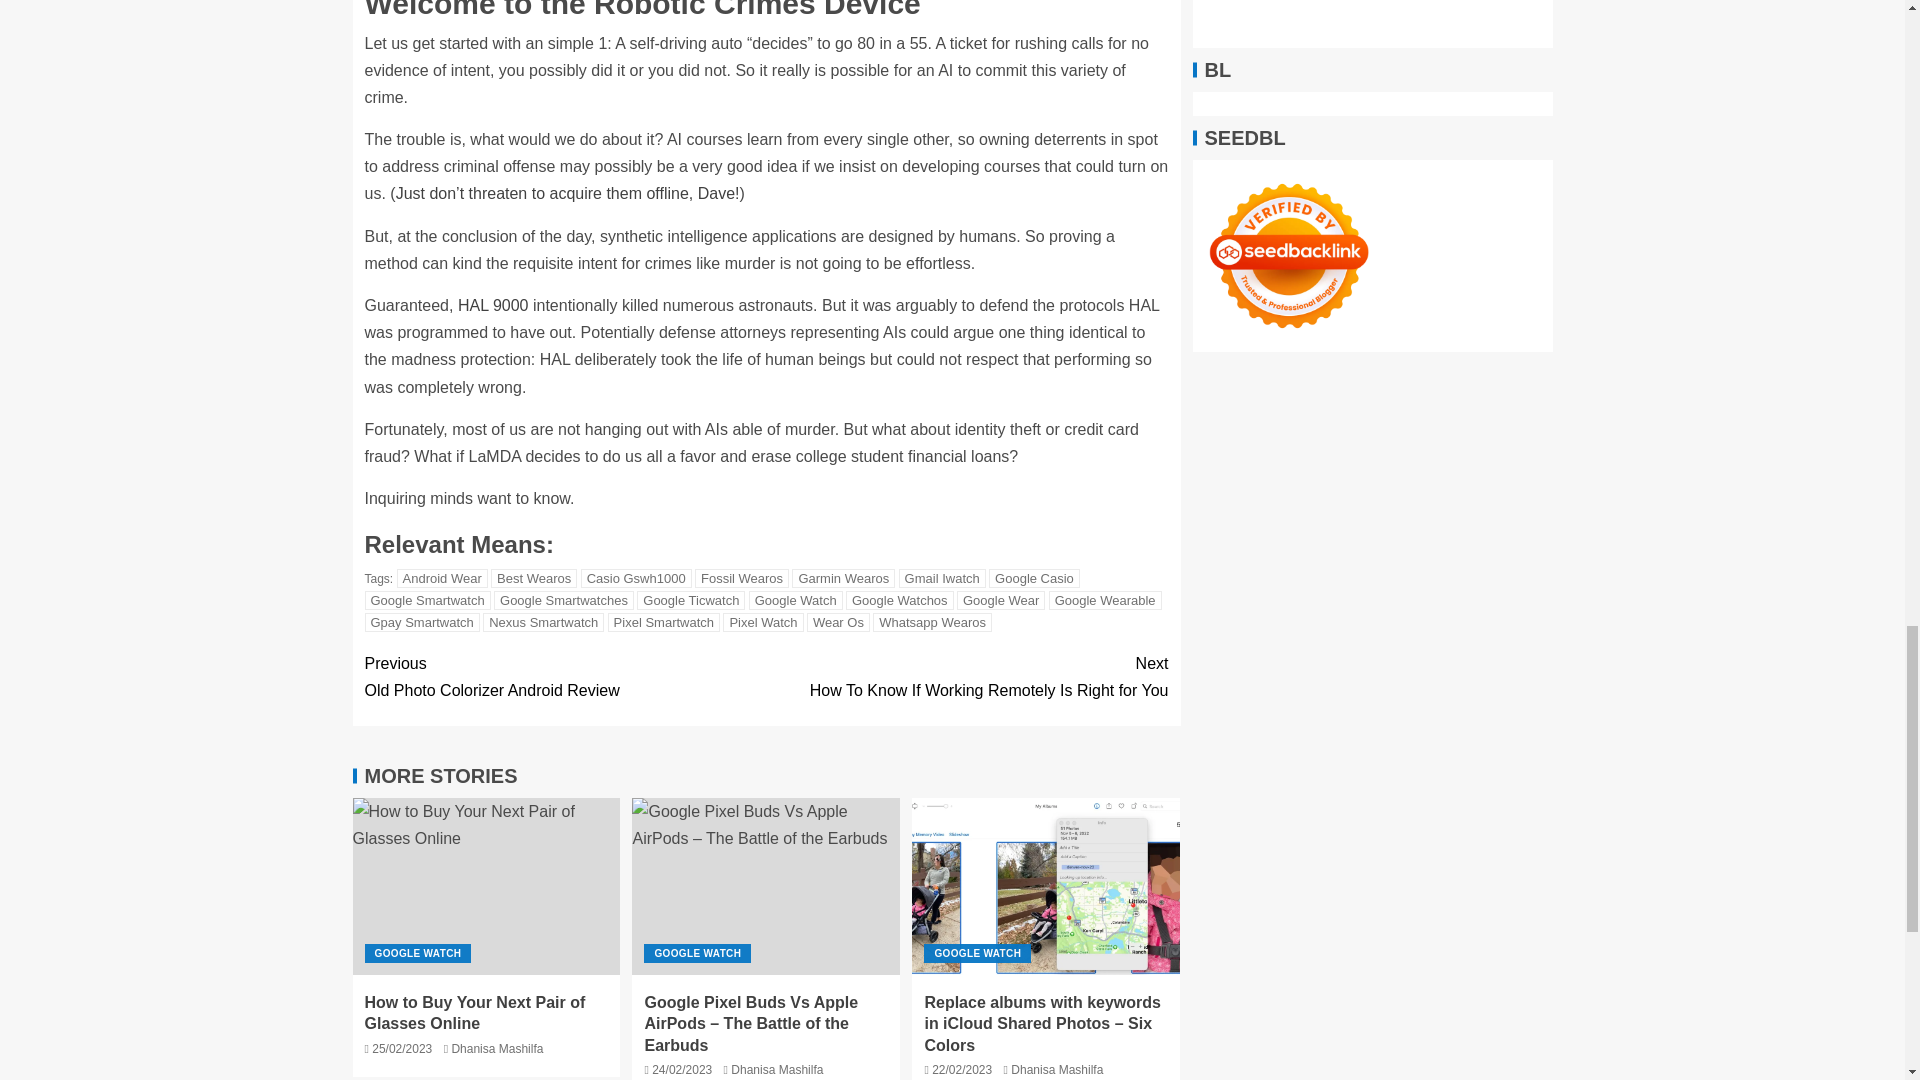  I want to click on Android Wear, so click(442, 578).